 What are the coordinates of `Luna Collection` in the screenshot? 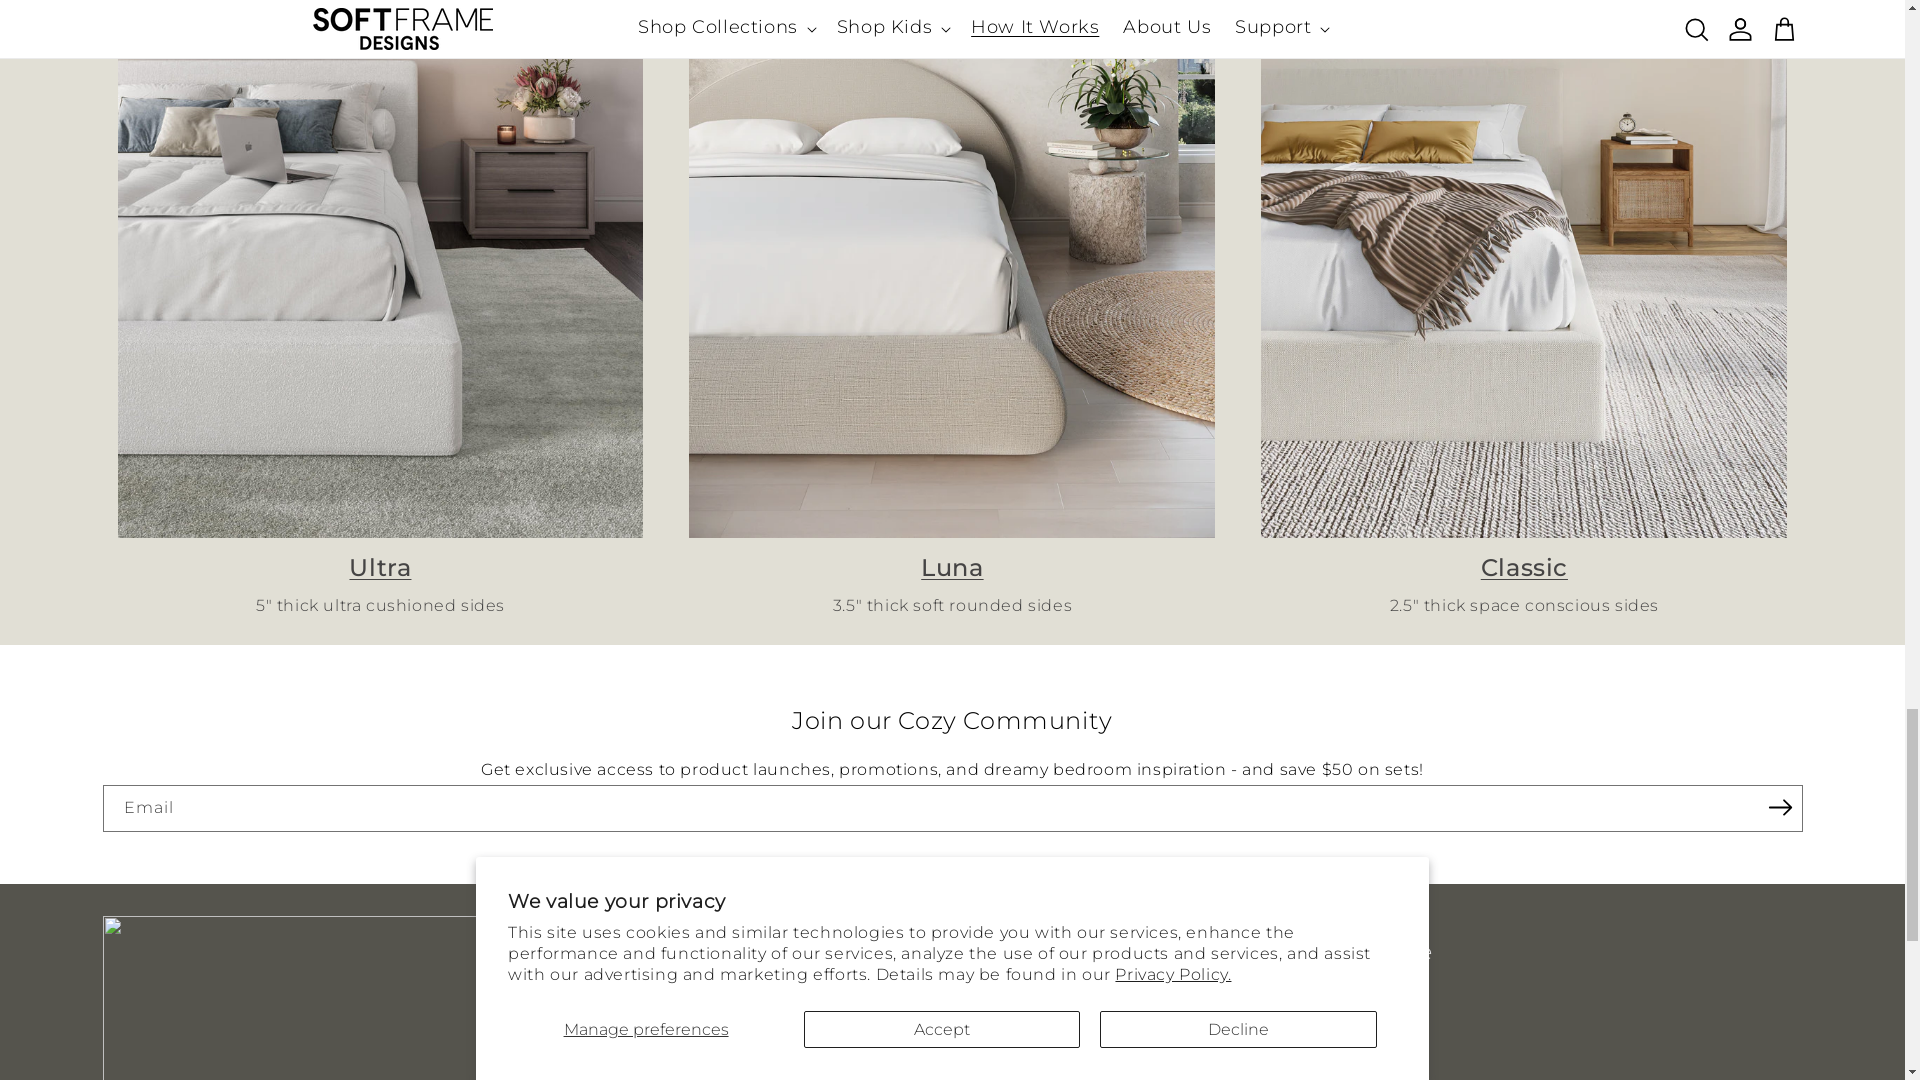 It's located at (952, 566).